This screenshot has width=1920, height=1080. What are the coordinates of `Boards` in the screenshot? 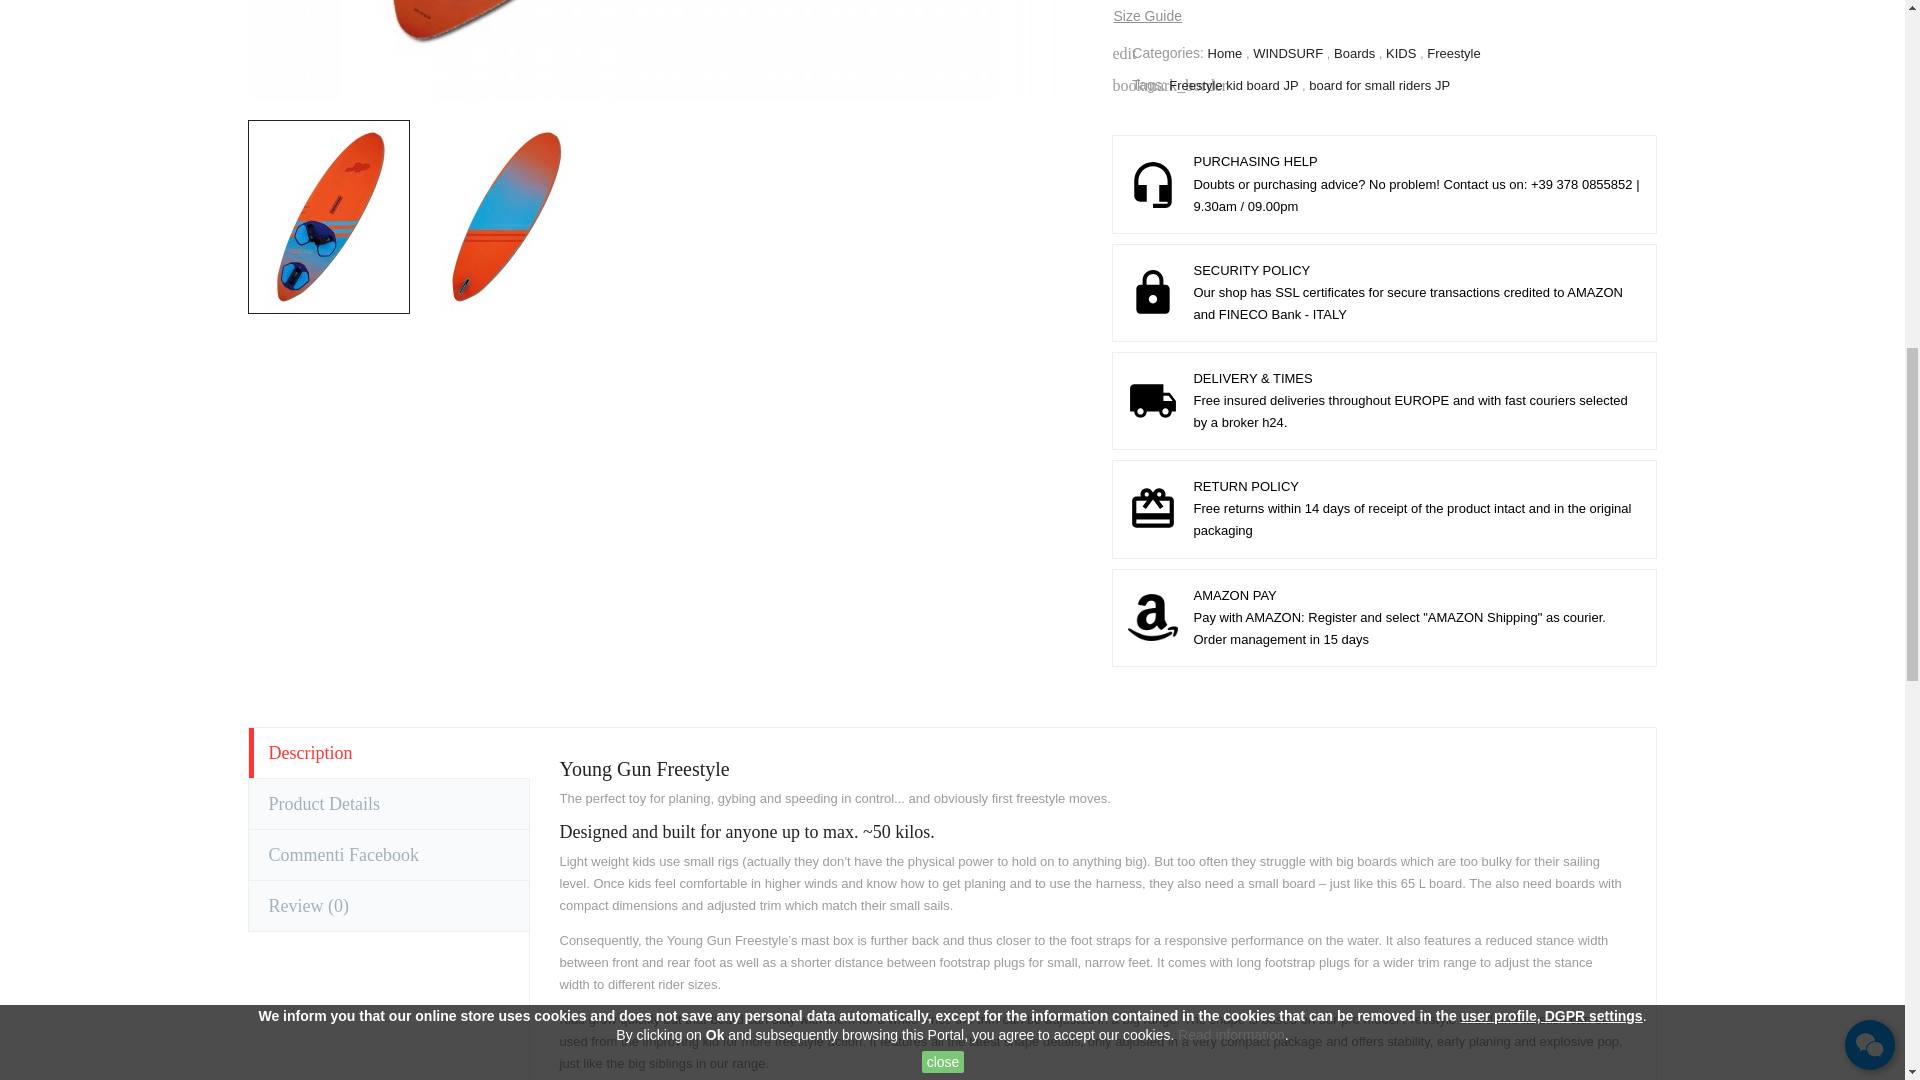 It's located at (1356, 53).